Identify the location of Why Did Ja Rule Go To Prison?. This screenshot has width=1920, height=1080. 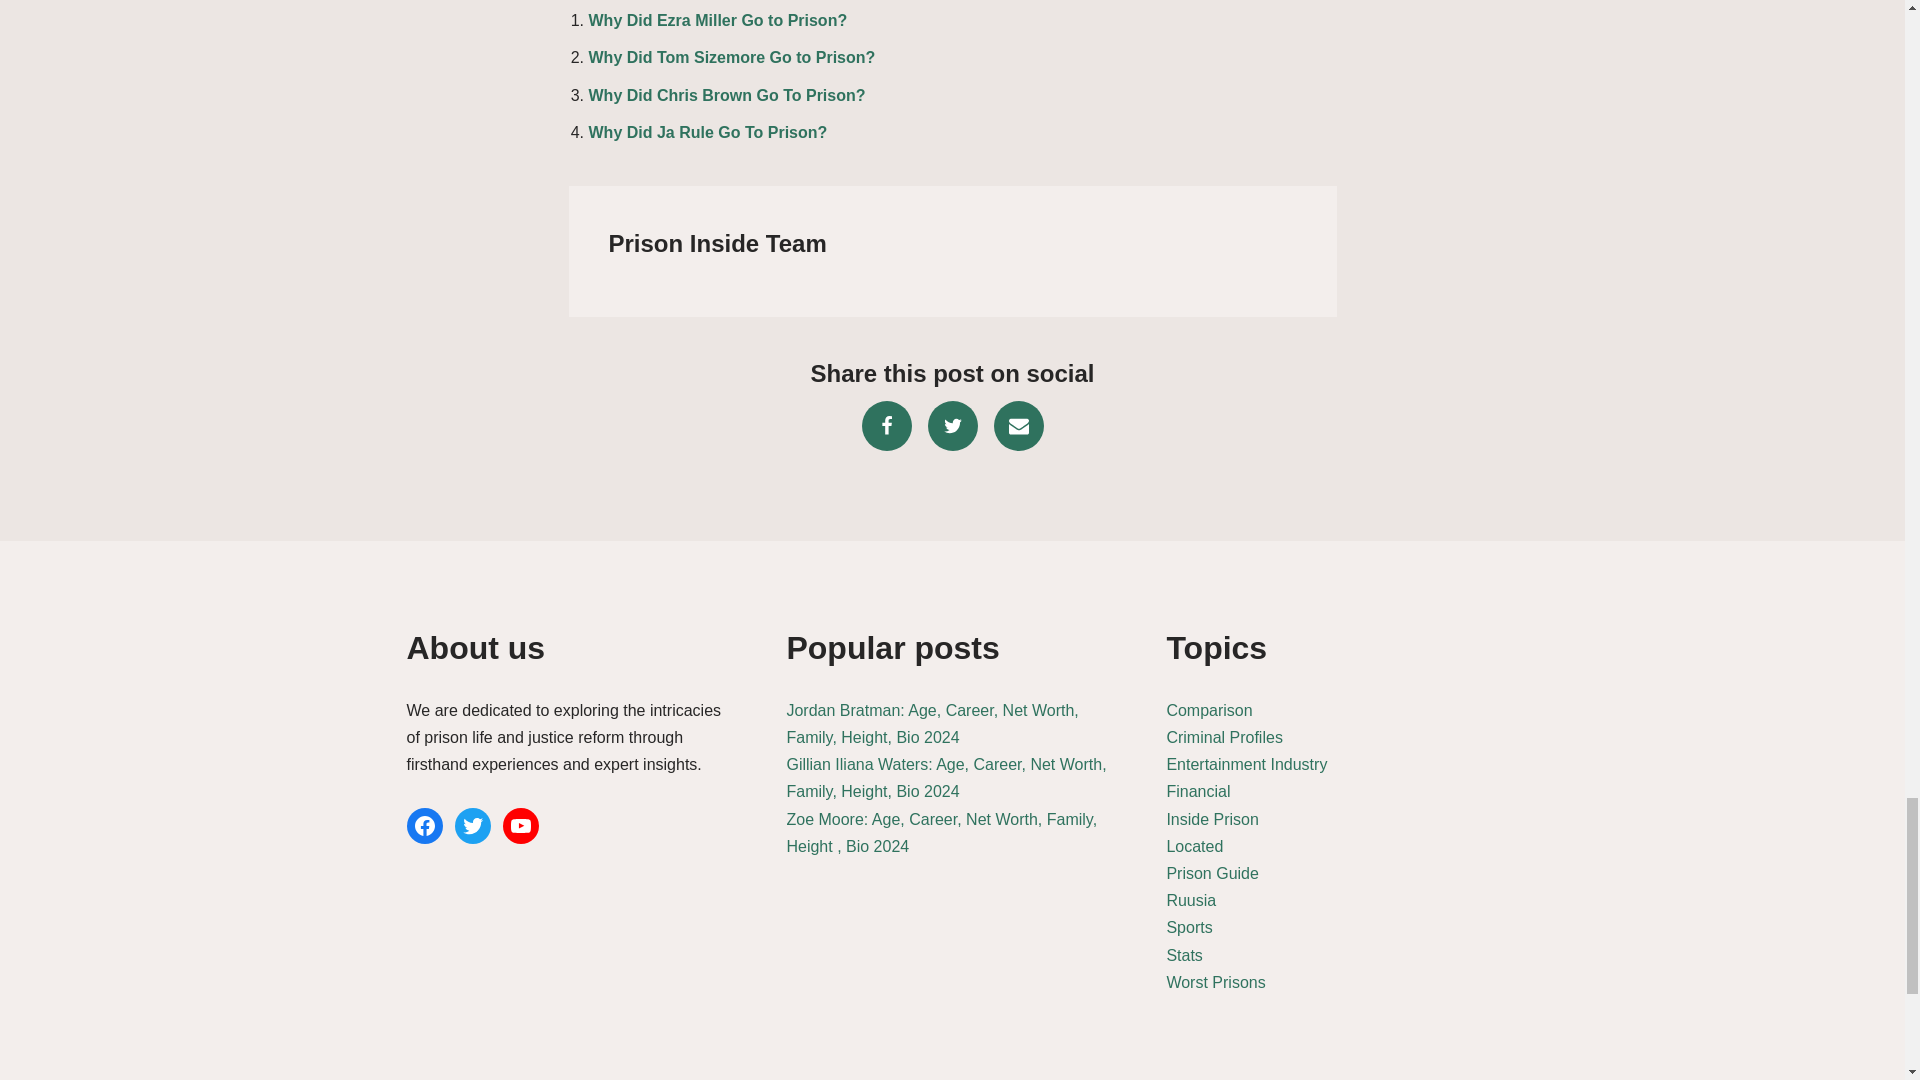
(707, 132).